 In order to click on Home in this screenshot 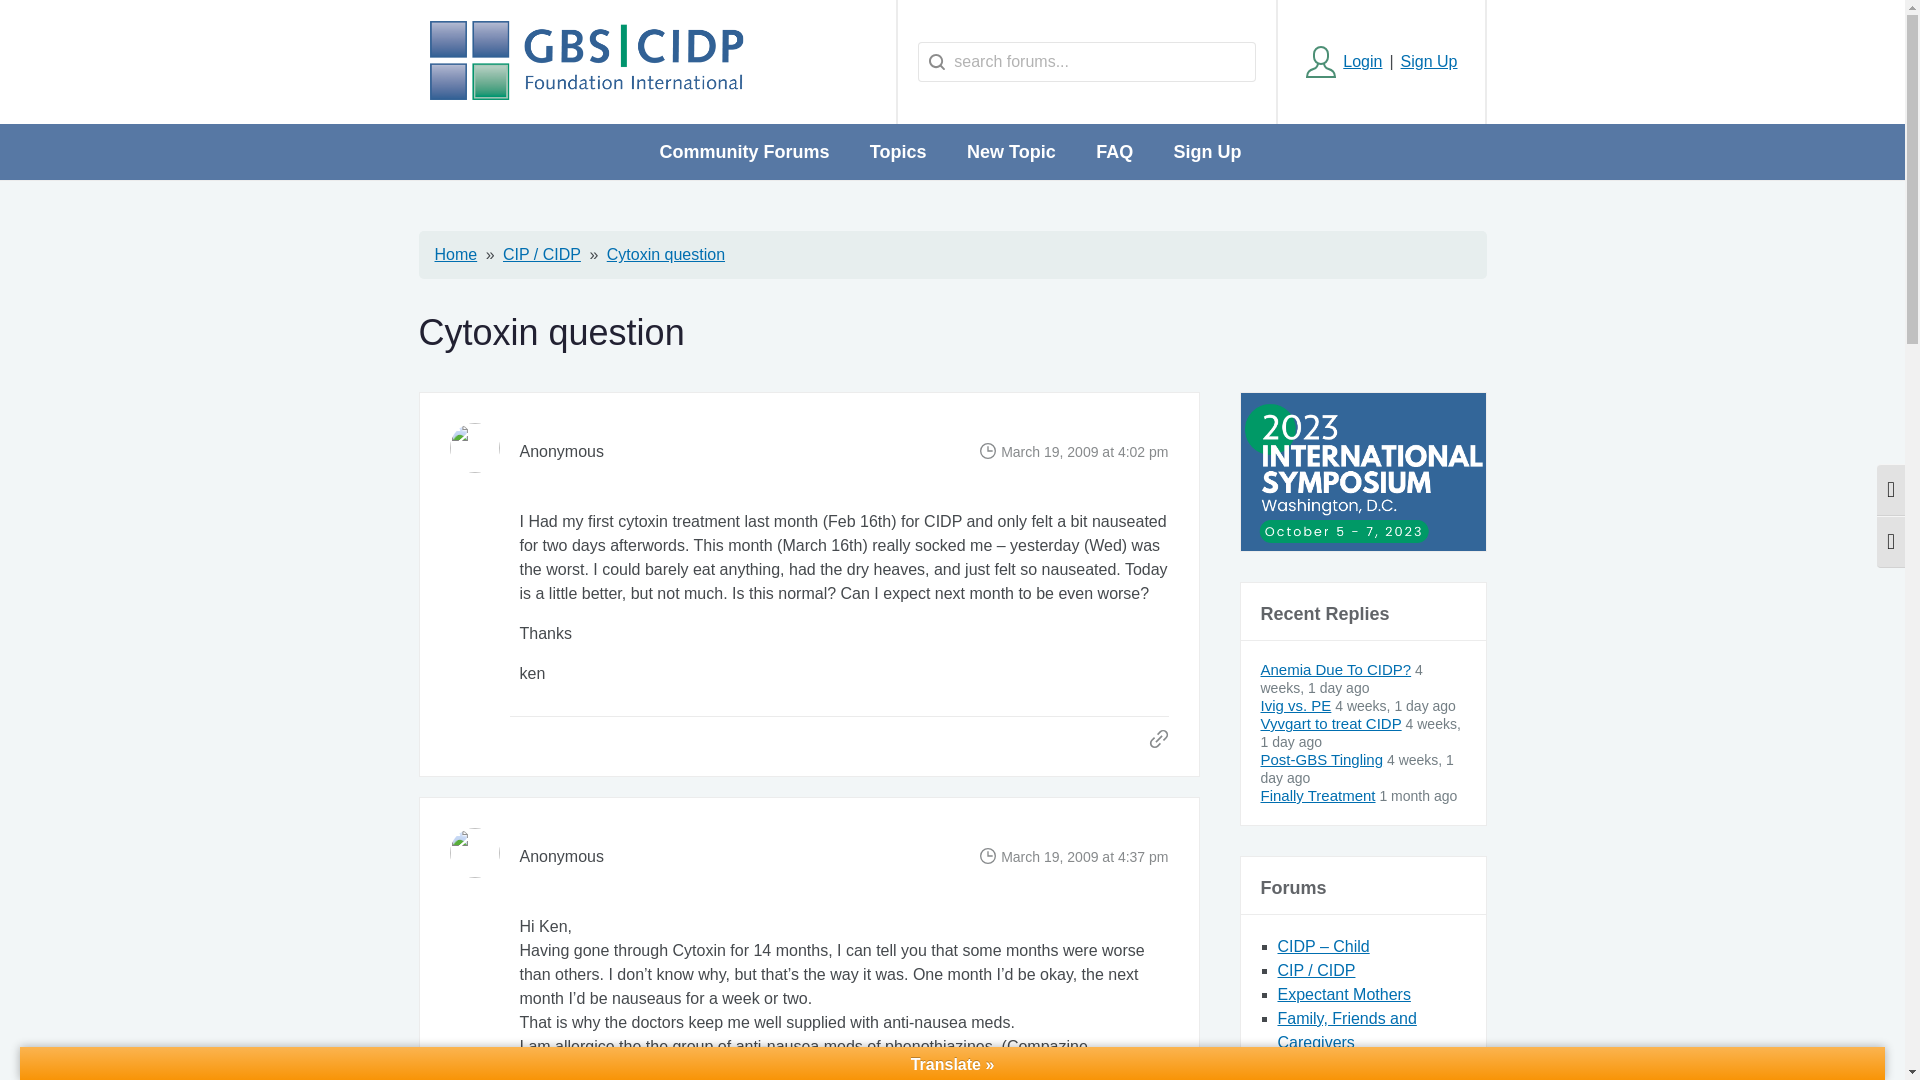, I will do `click(454, 254)`.